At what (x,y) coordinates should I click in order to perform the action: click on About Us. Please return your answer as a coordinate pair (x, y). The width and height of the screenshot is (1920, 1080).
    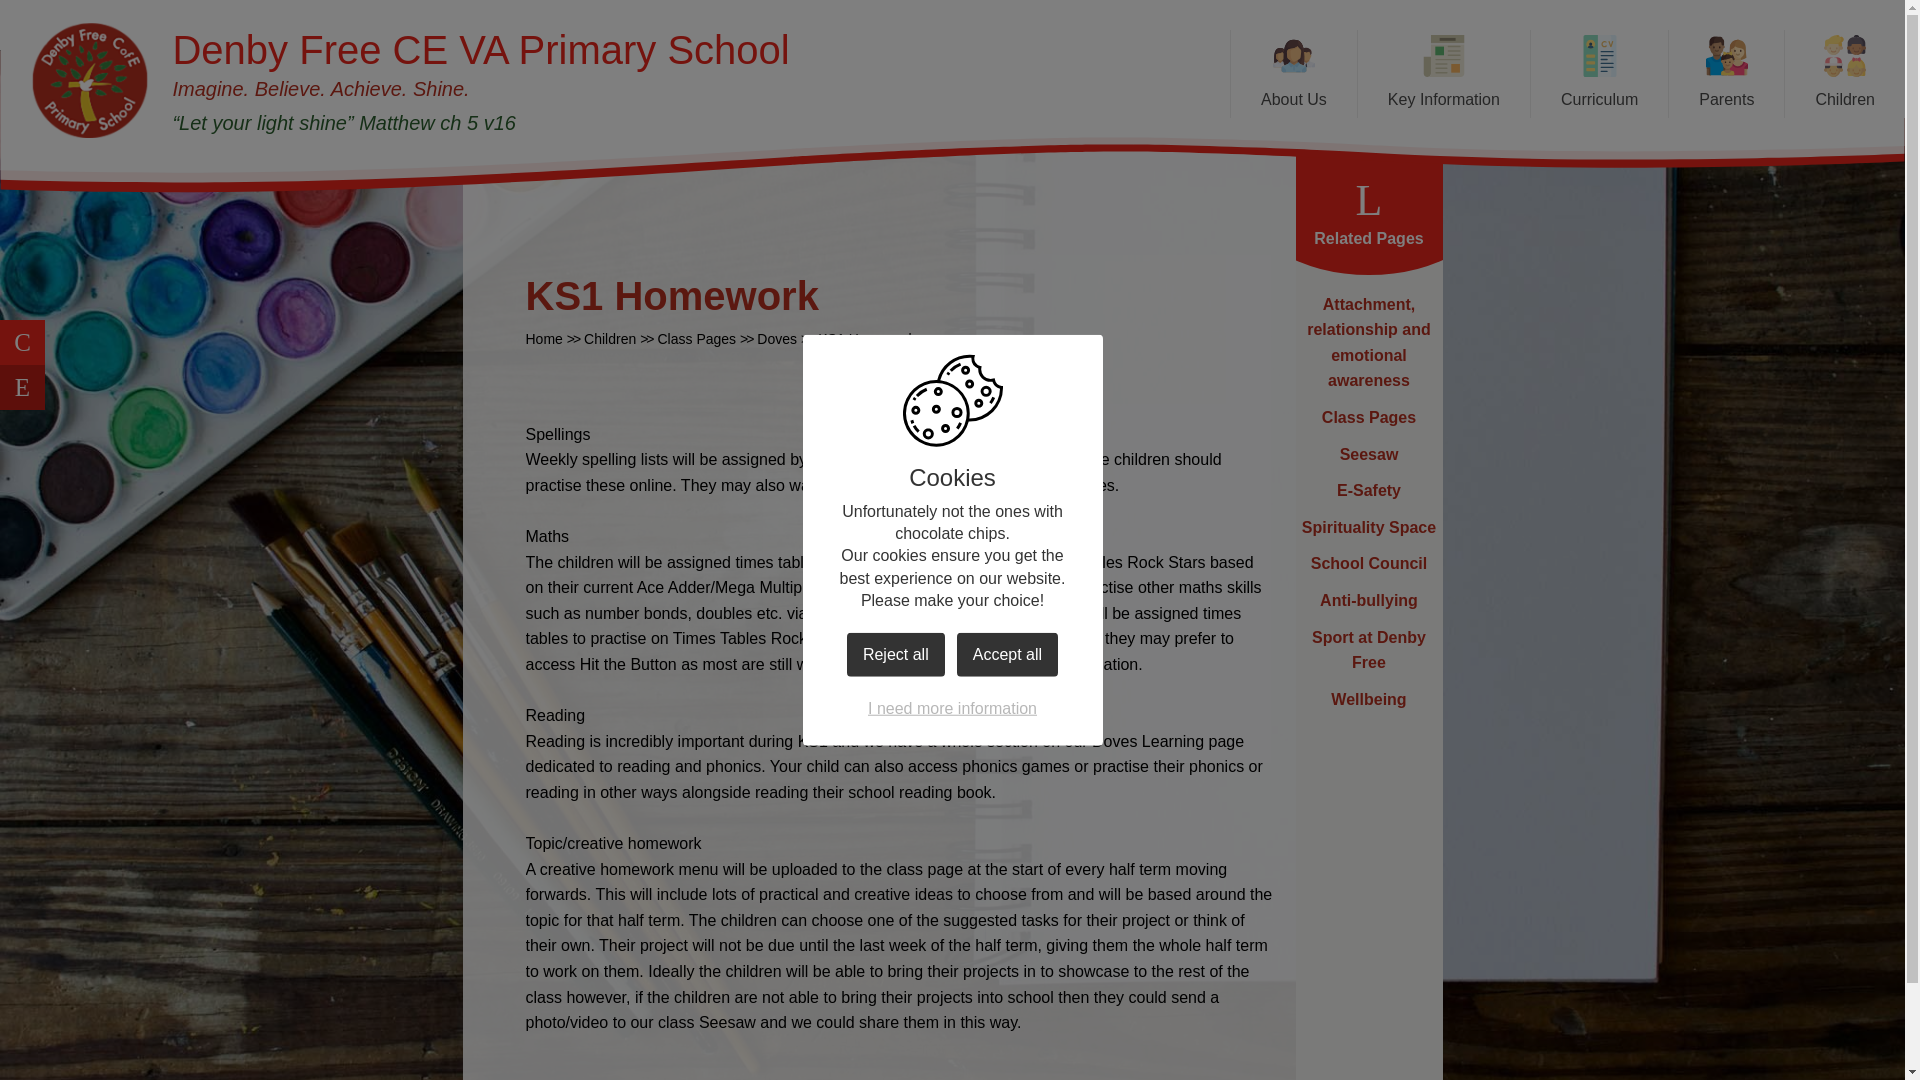
    Looking at the image, I should click on (1294, 74).